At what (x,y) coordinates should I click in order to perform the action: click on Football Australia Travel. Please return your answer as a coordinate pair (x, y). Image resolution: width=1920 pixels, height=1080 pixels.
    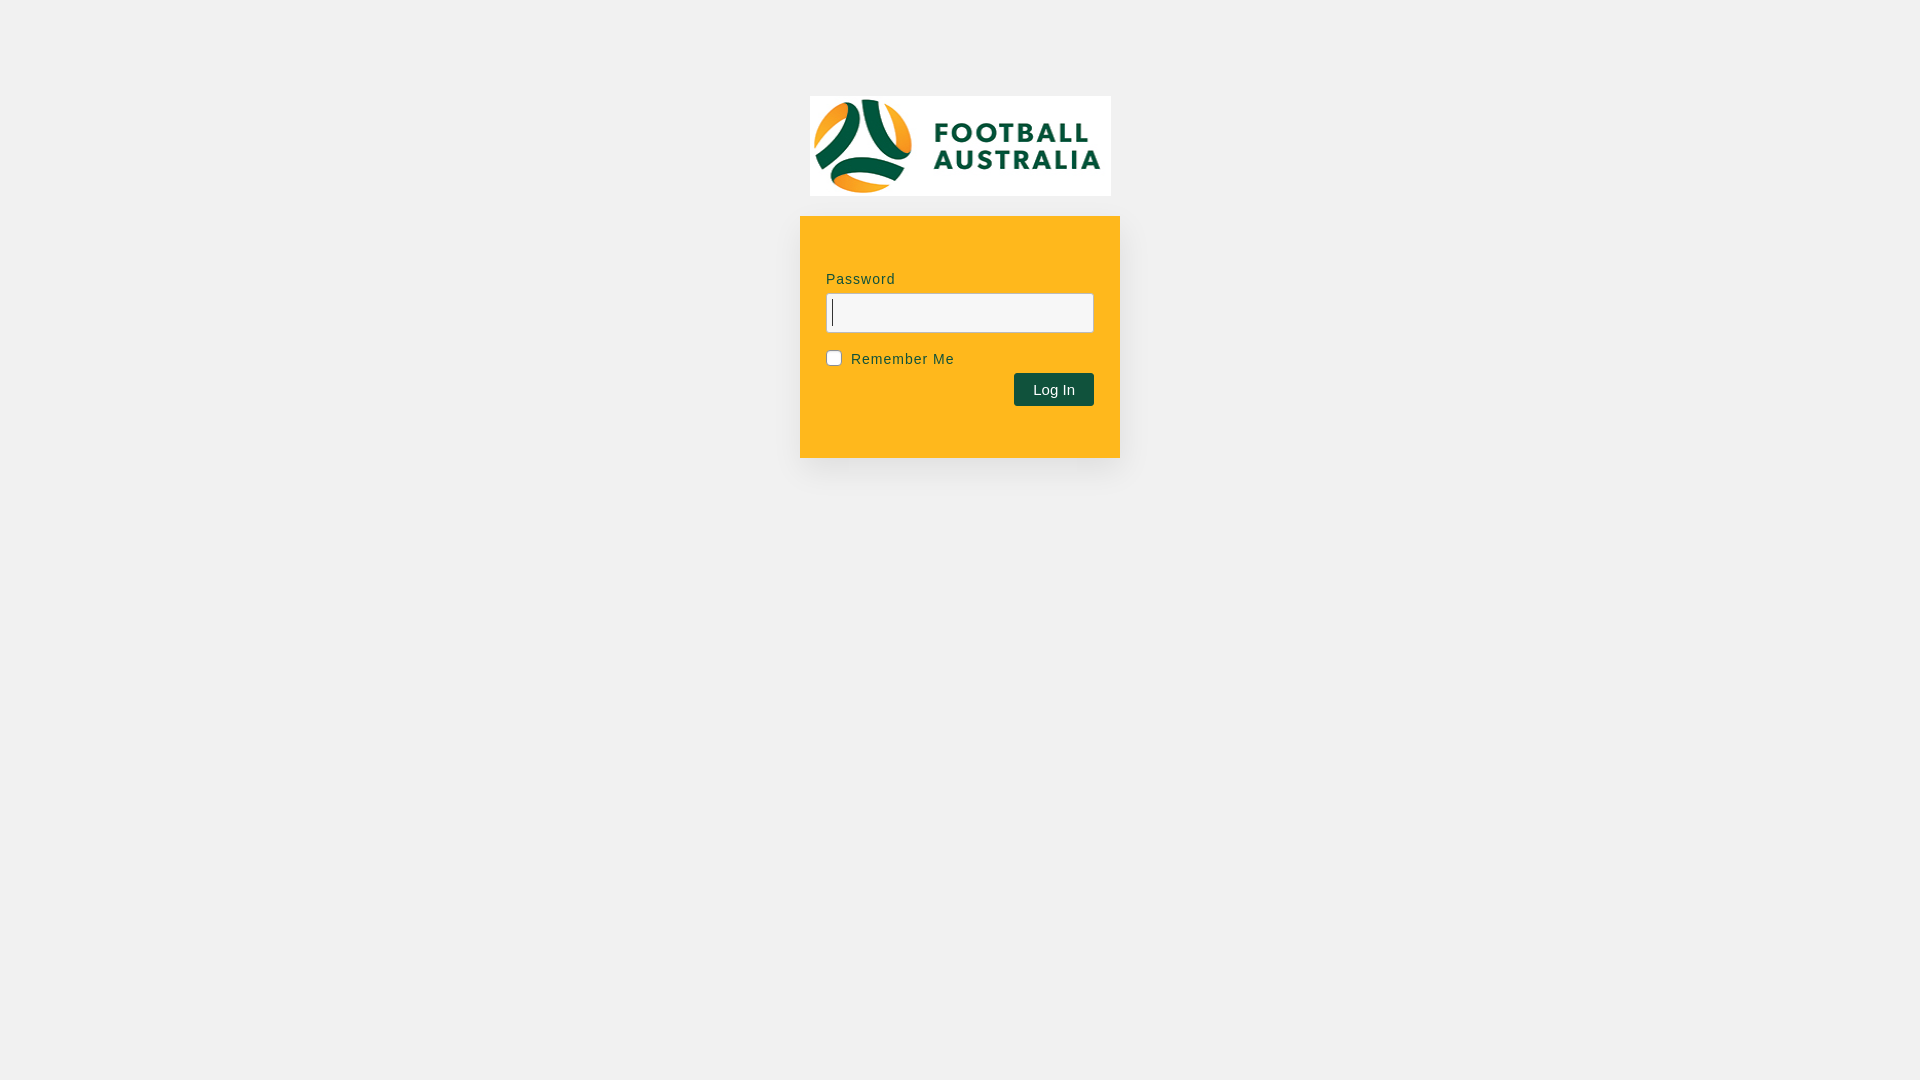
    Looking at the image, I should click on (960, 156).